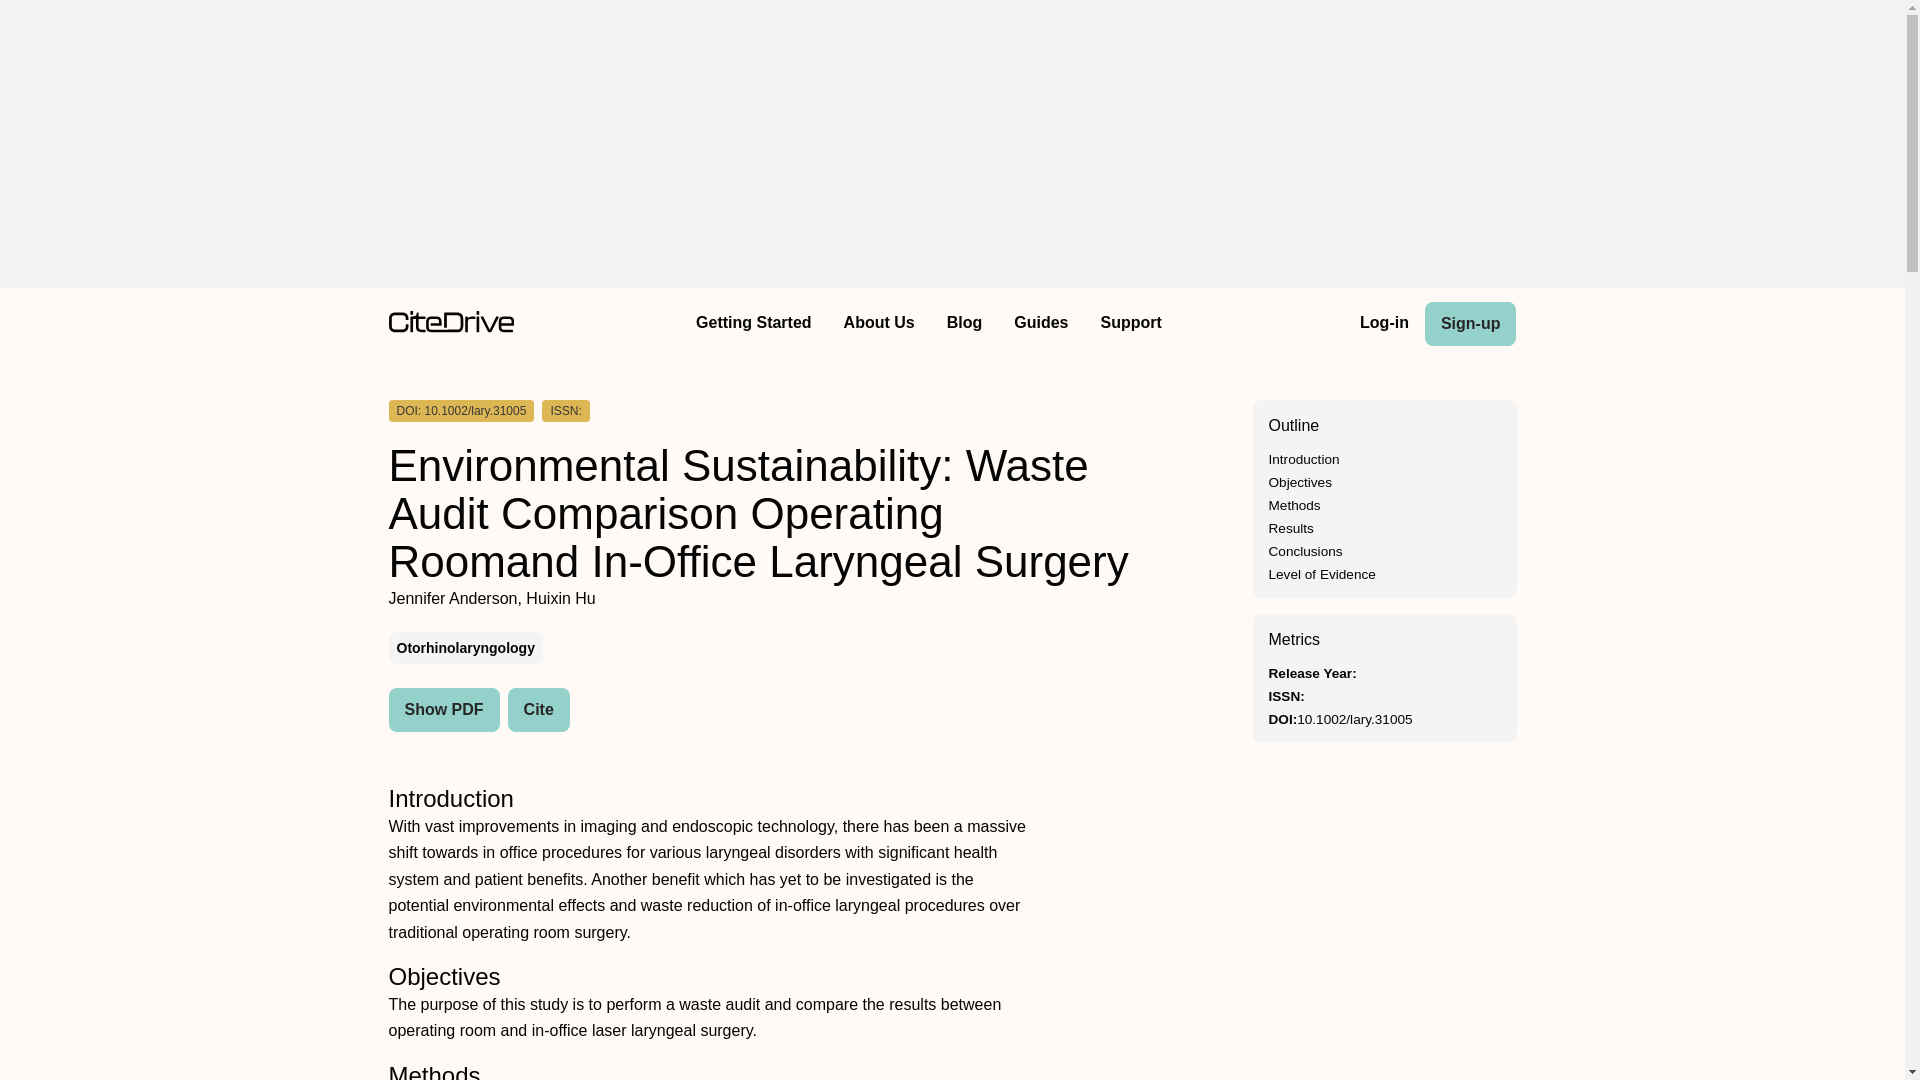 Image resolution: width=1920 pixels, height=1080 pixels. Describe the element at coordinates (1320, 574) in the screenshot. I see `Level of Evidence` at that location.